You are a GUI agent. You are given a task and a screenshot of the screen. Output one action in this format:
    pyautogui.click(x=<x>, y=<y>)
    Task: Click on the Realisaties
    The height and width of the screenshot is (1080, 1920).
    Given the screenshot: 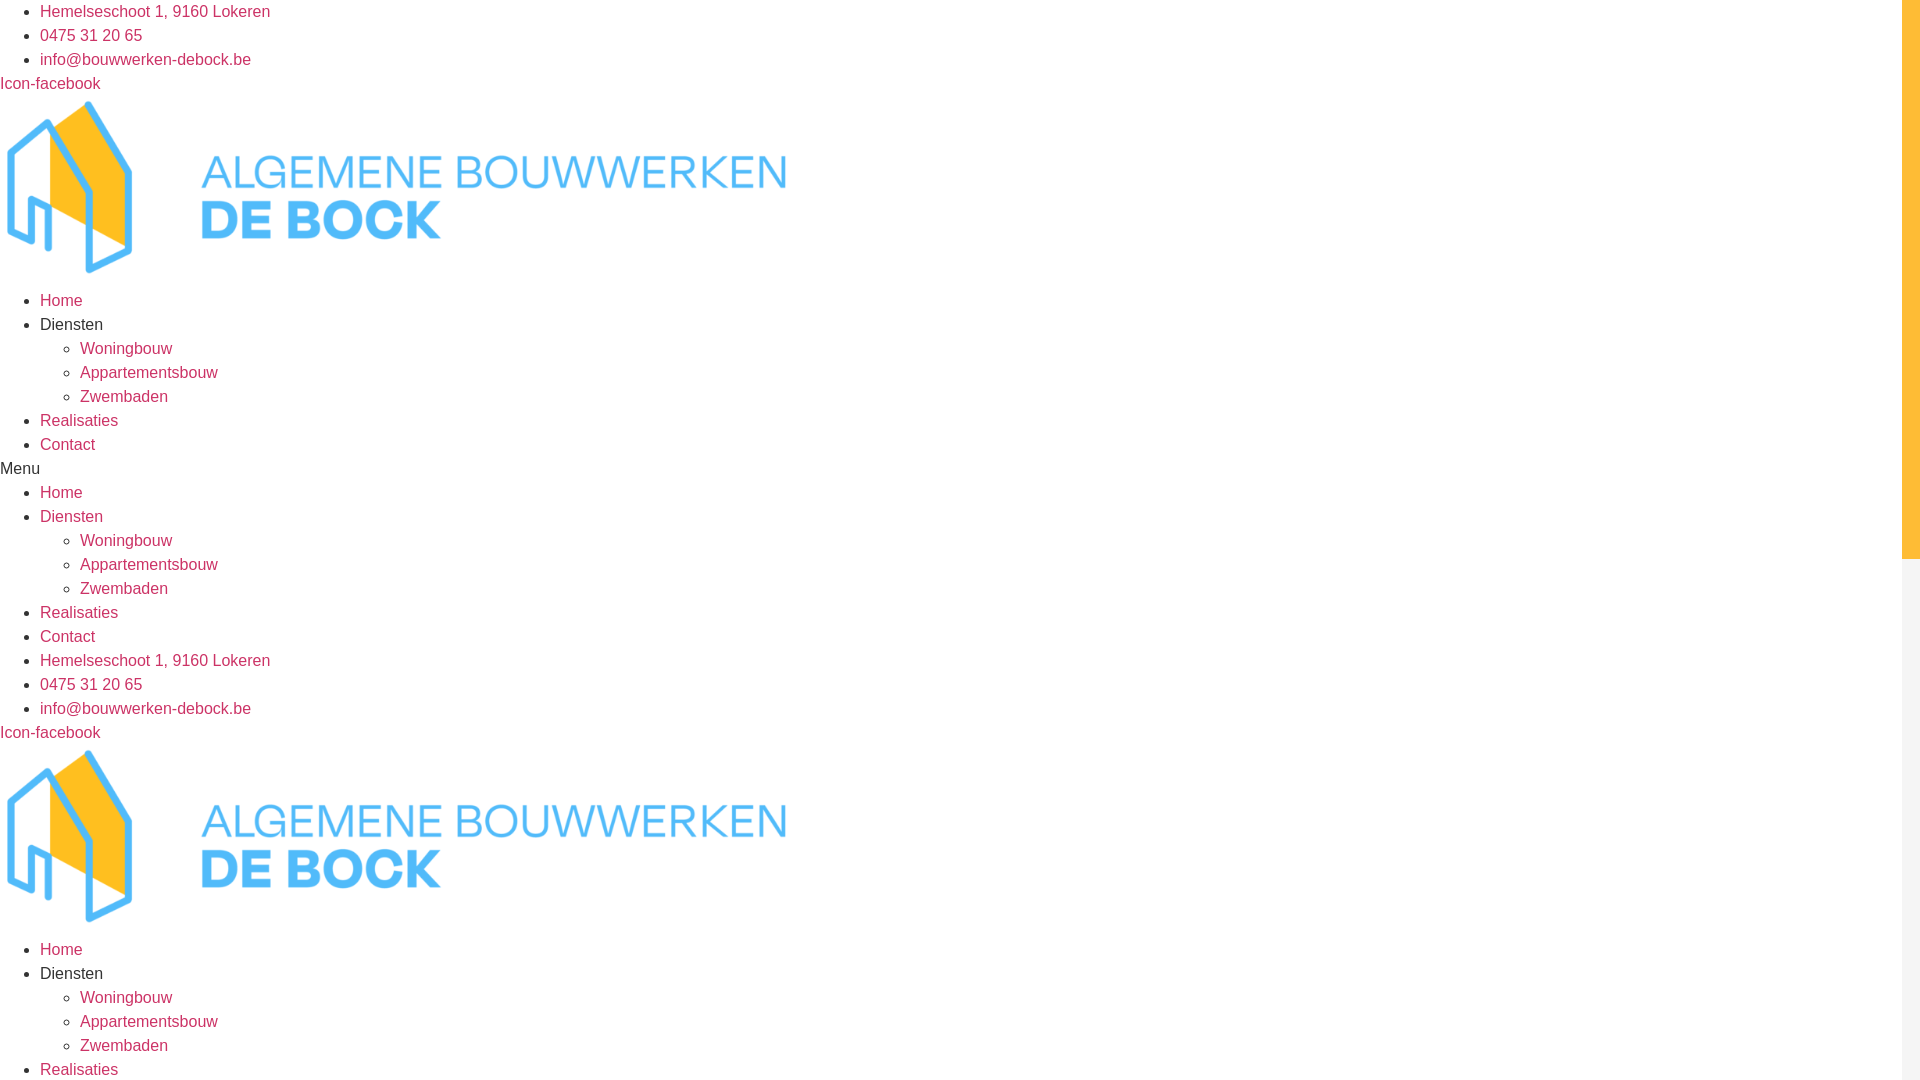 What is the action you would take?
    pyautogui.click(x=79, y=1070)
    